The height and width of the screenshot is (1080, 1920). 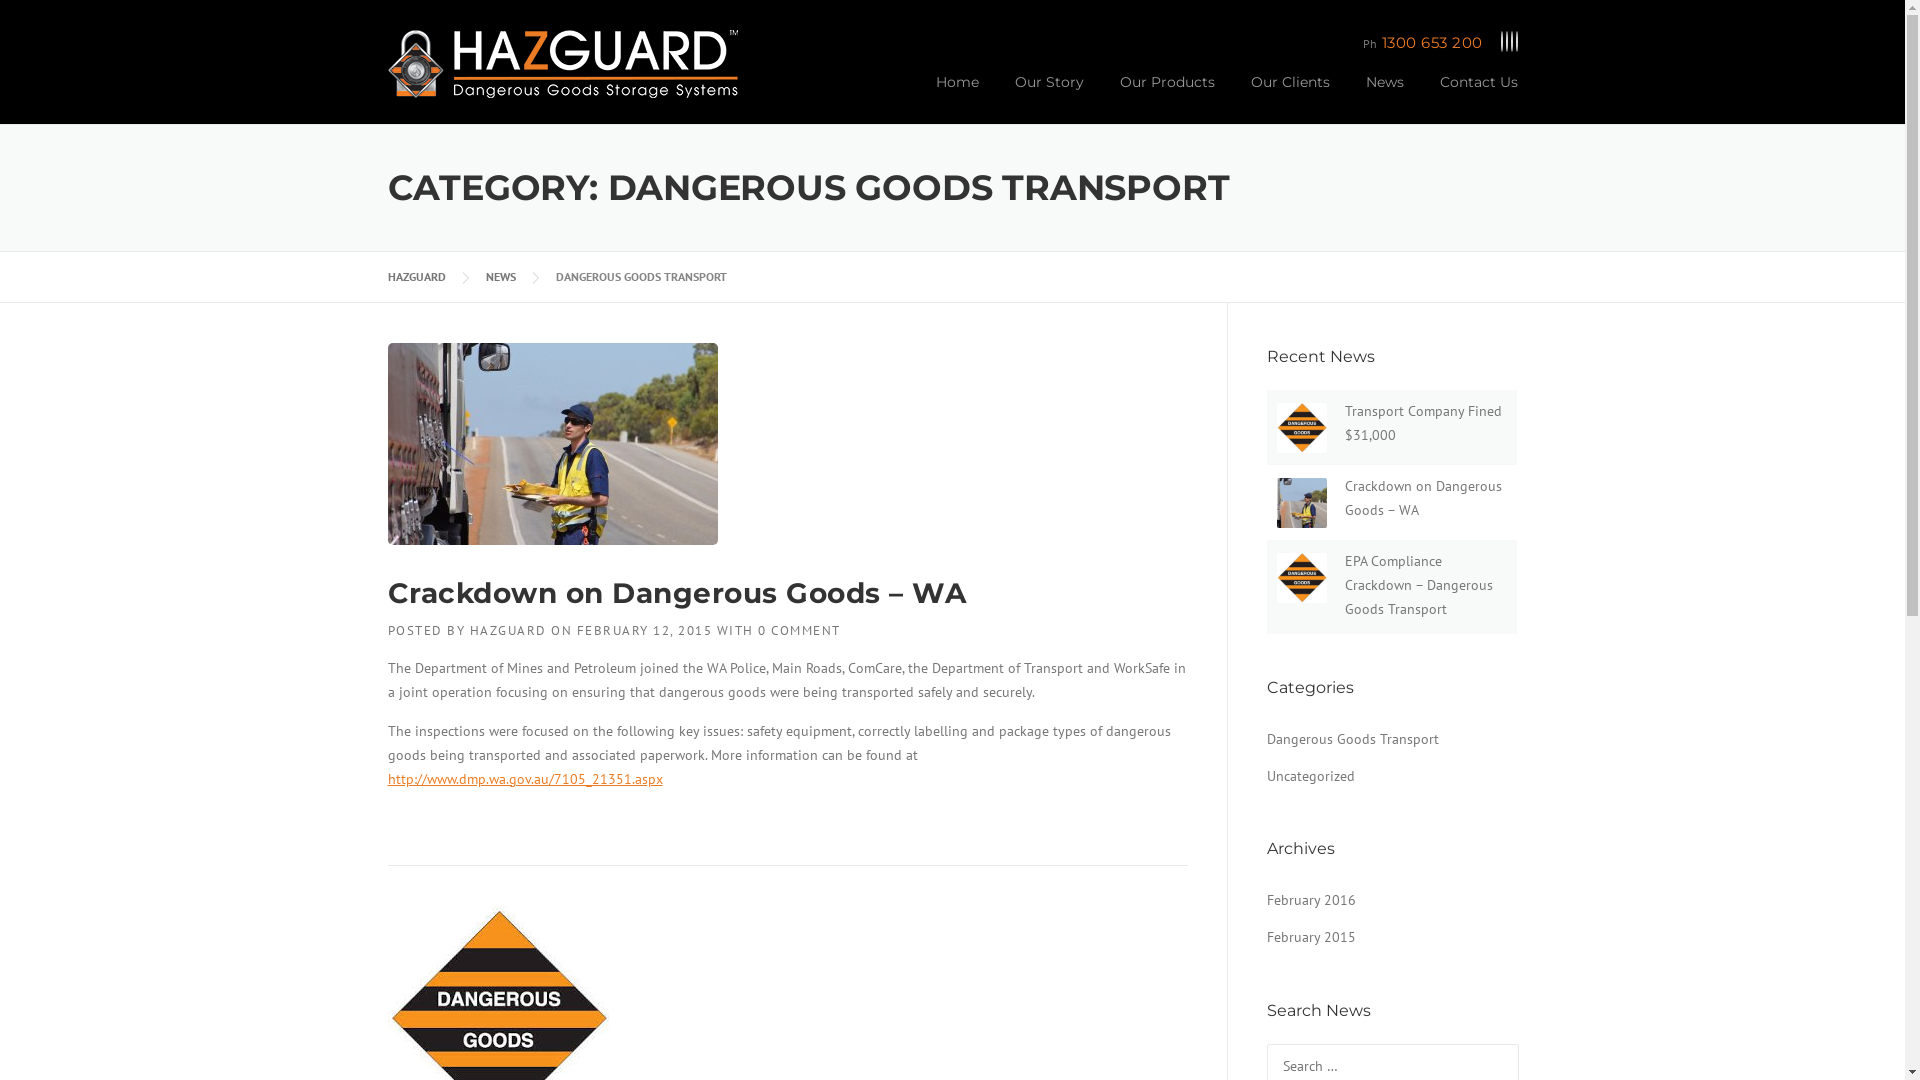 What do you see at coordinates (526, 778) in the screenshot?
I see `http://www.dmp.wa.gov.au/7105_21351.aspx` at bounding box center [526, 778].